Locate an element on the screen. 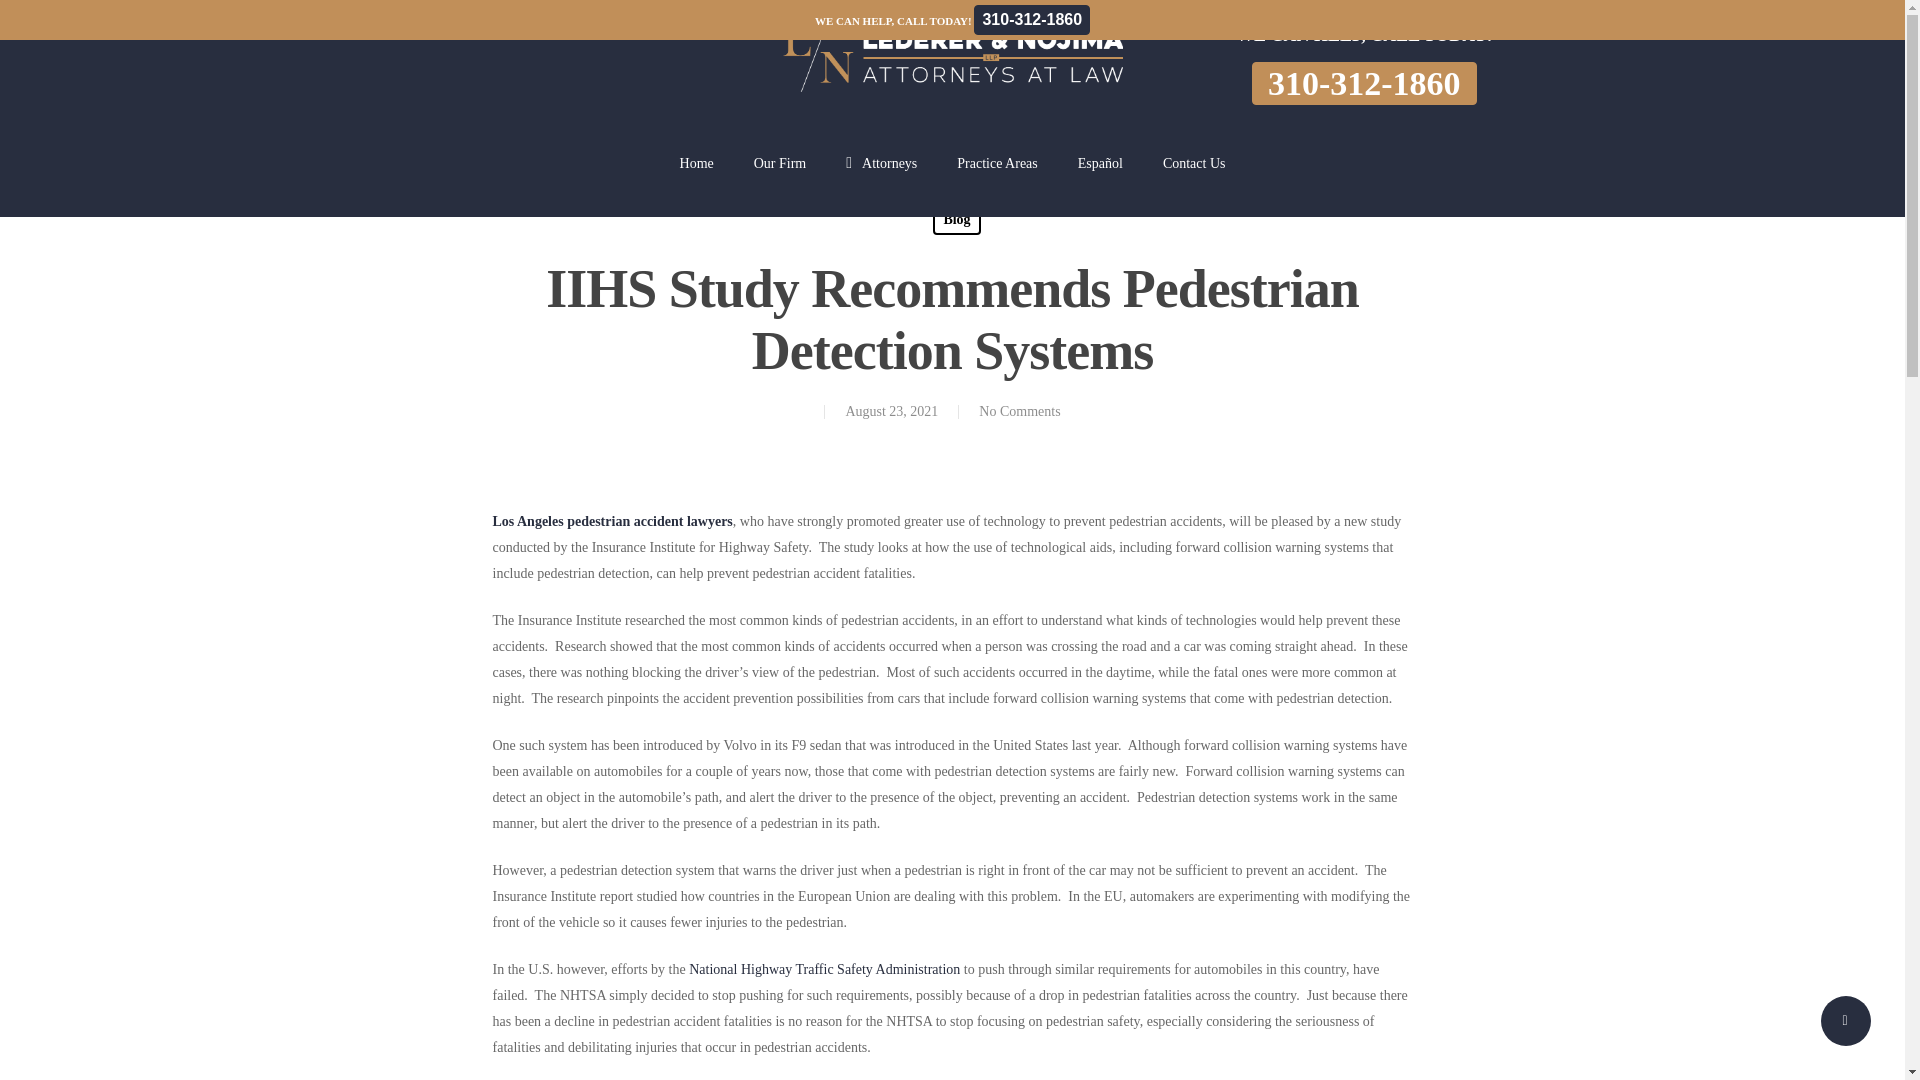 Image resolution: width=1920 pixels, height=1080 pixels. No Comments is located at coordinates (1019, 411).